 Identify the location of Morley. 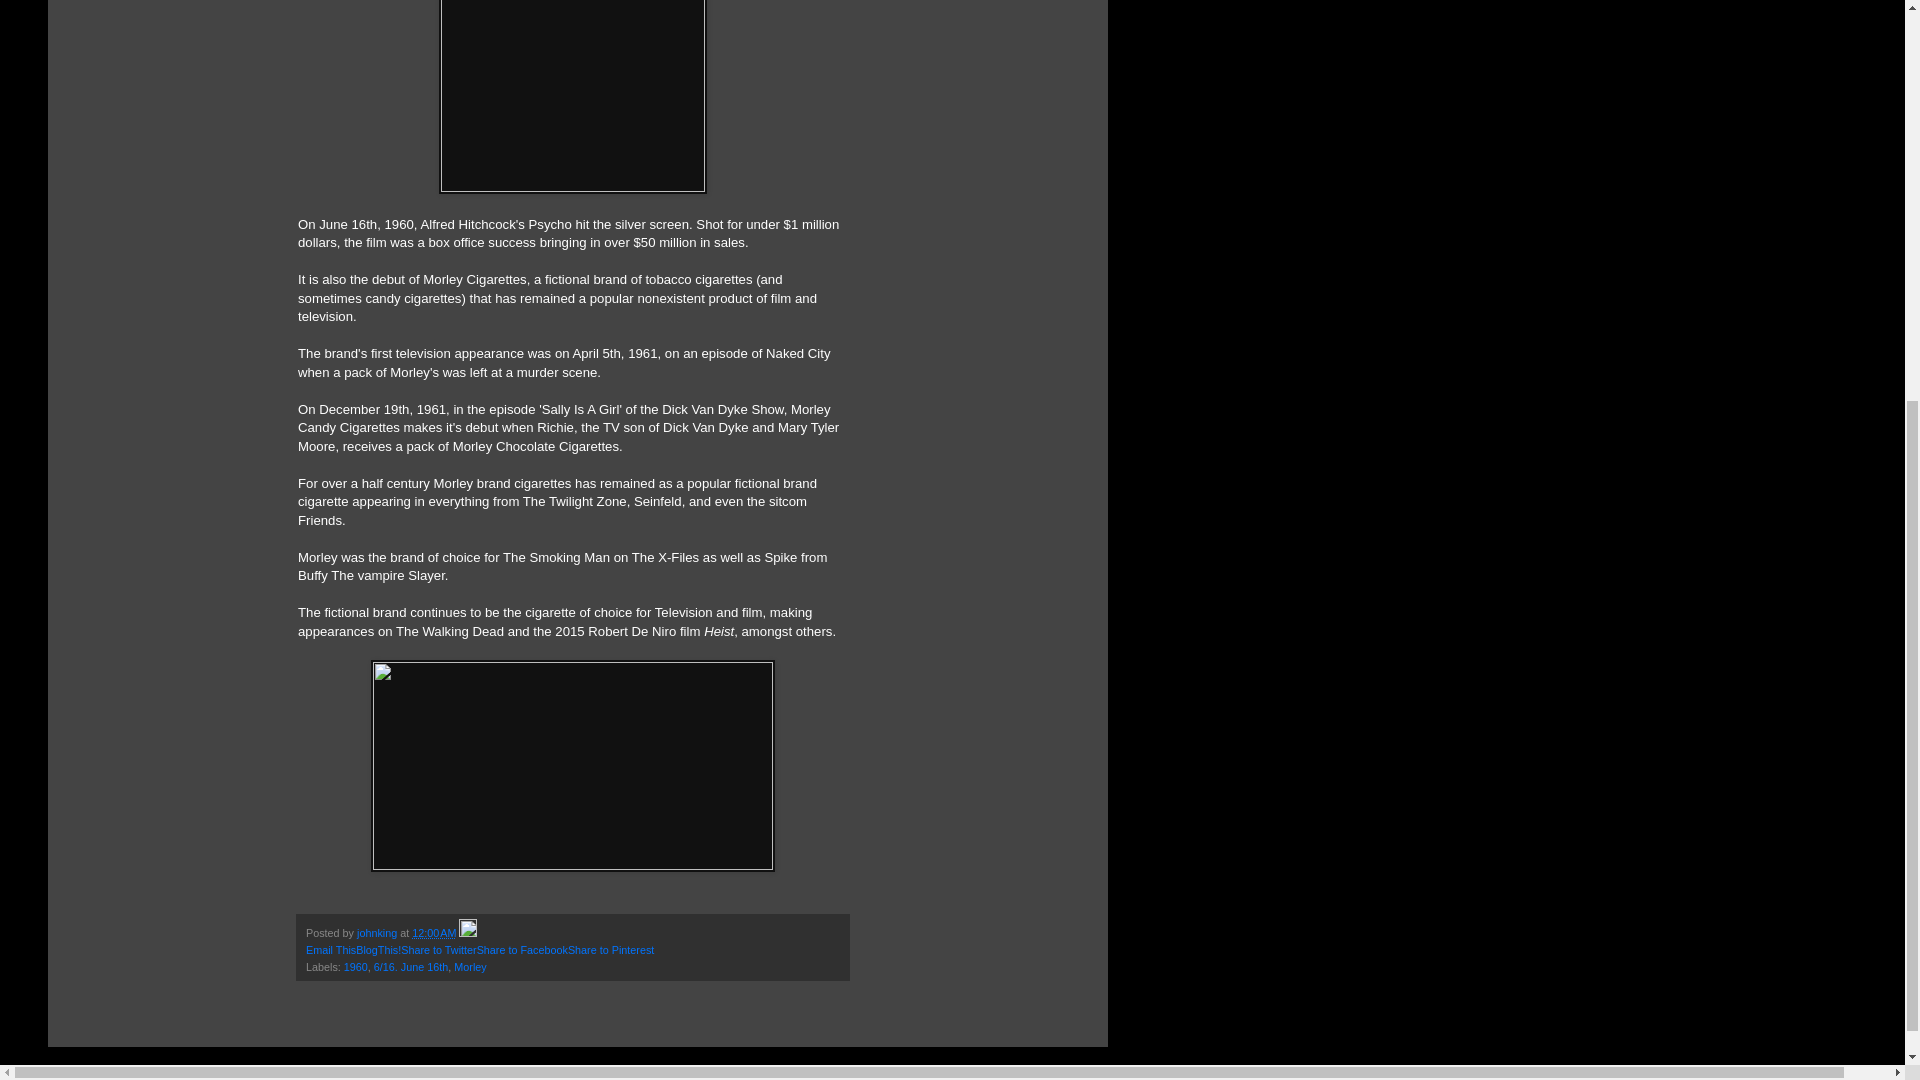
(469, 967).